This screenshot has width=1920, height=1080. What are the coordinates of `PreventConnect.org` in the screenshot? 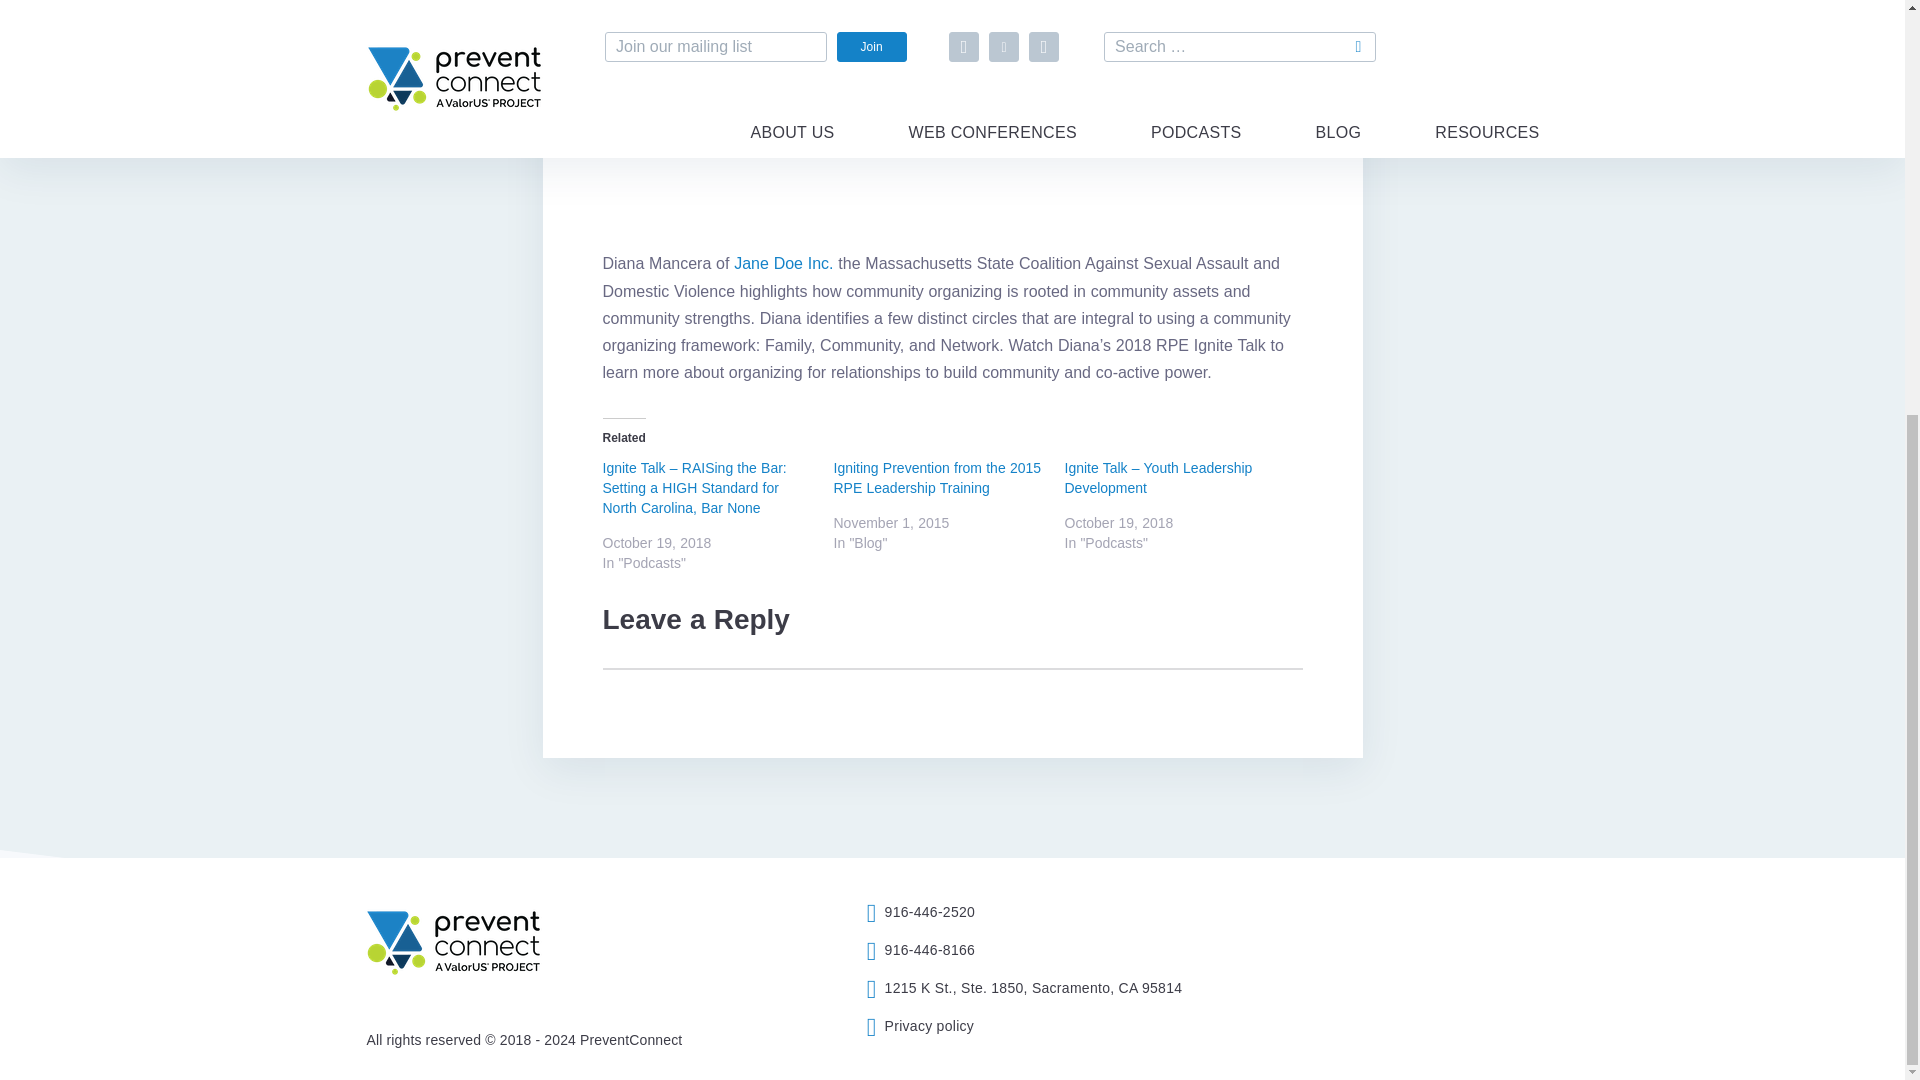 It's located at (532, 947).